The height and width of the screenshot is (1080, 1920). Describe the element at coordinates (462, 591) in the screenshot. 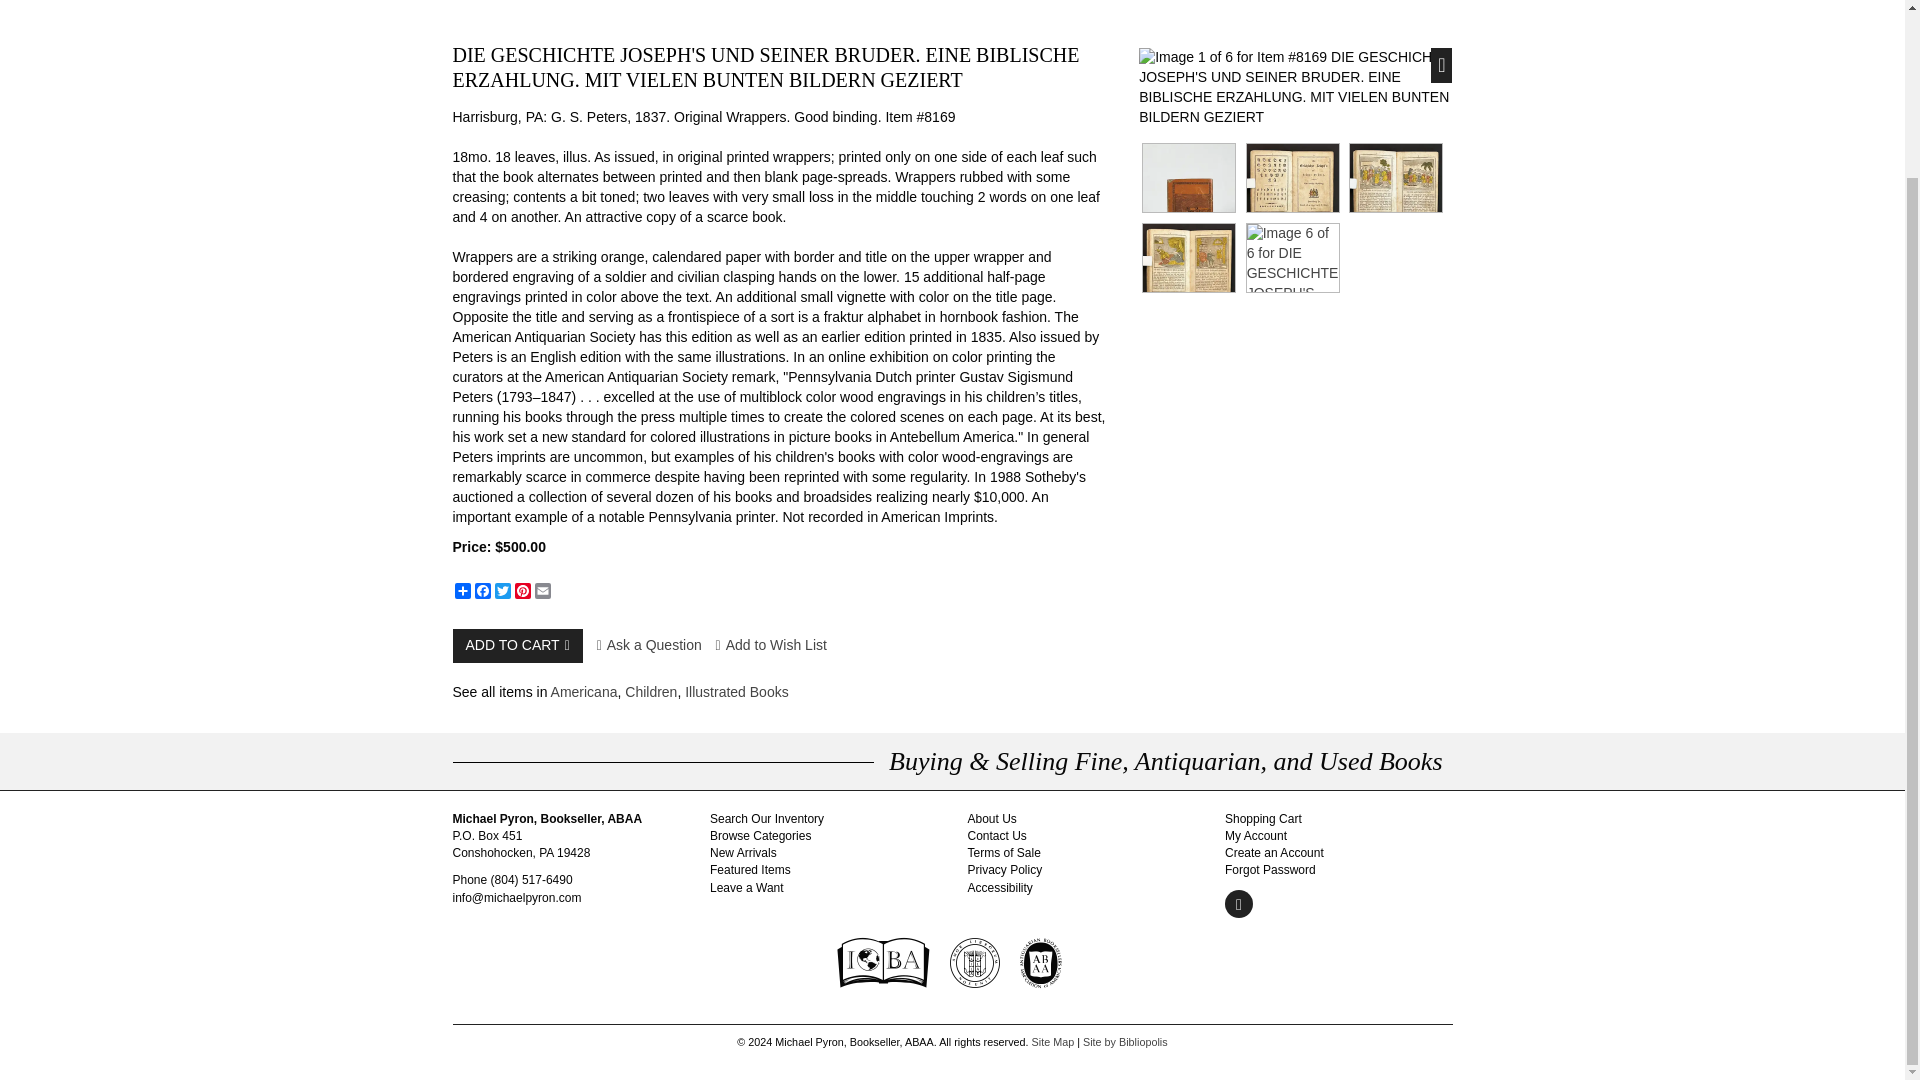

I see `Share` at that location.